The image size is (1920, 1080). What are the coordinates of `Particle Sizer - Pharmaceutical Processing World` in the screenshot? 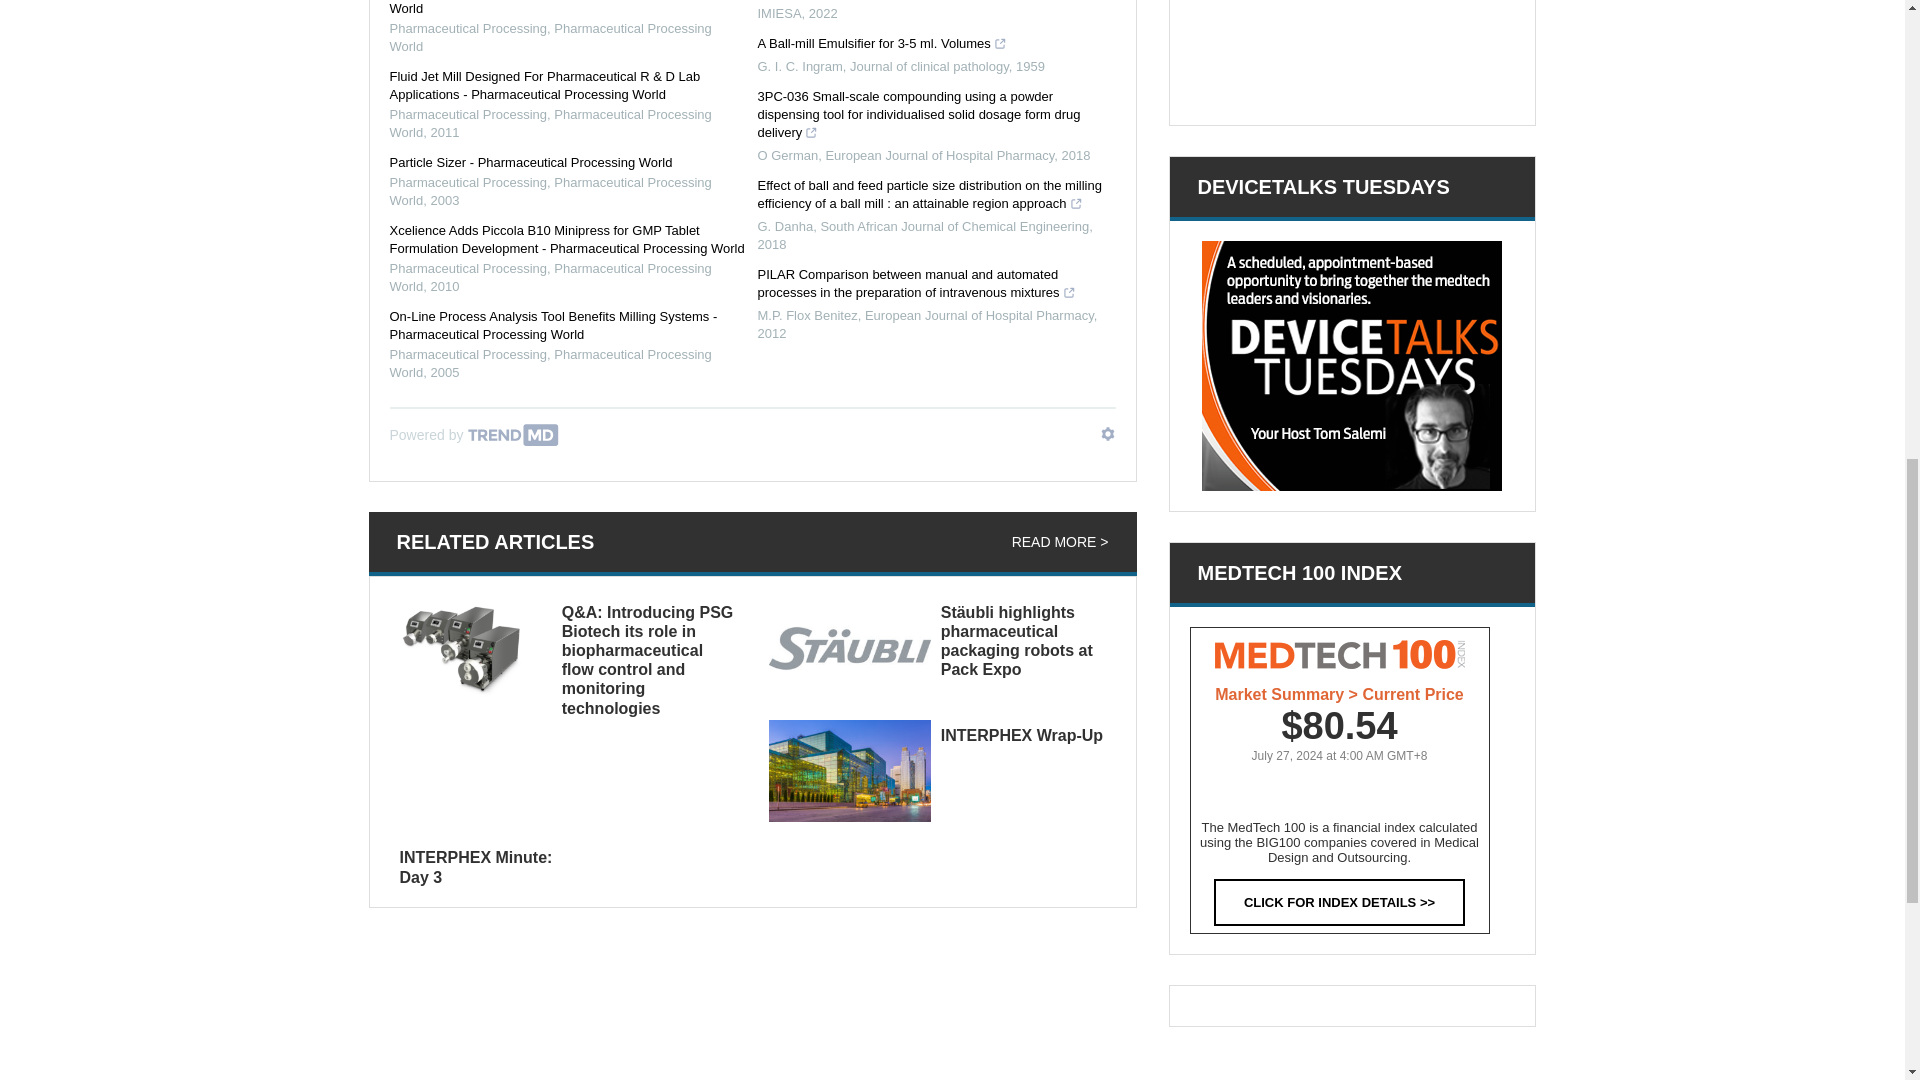 It's located at (531, 162).